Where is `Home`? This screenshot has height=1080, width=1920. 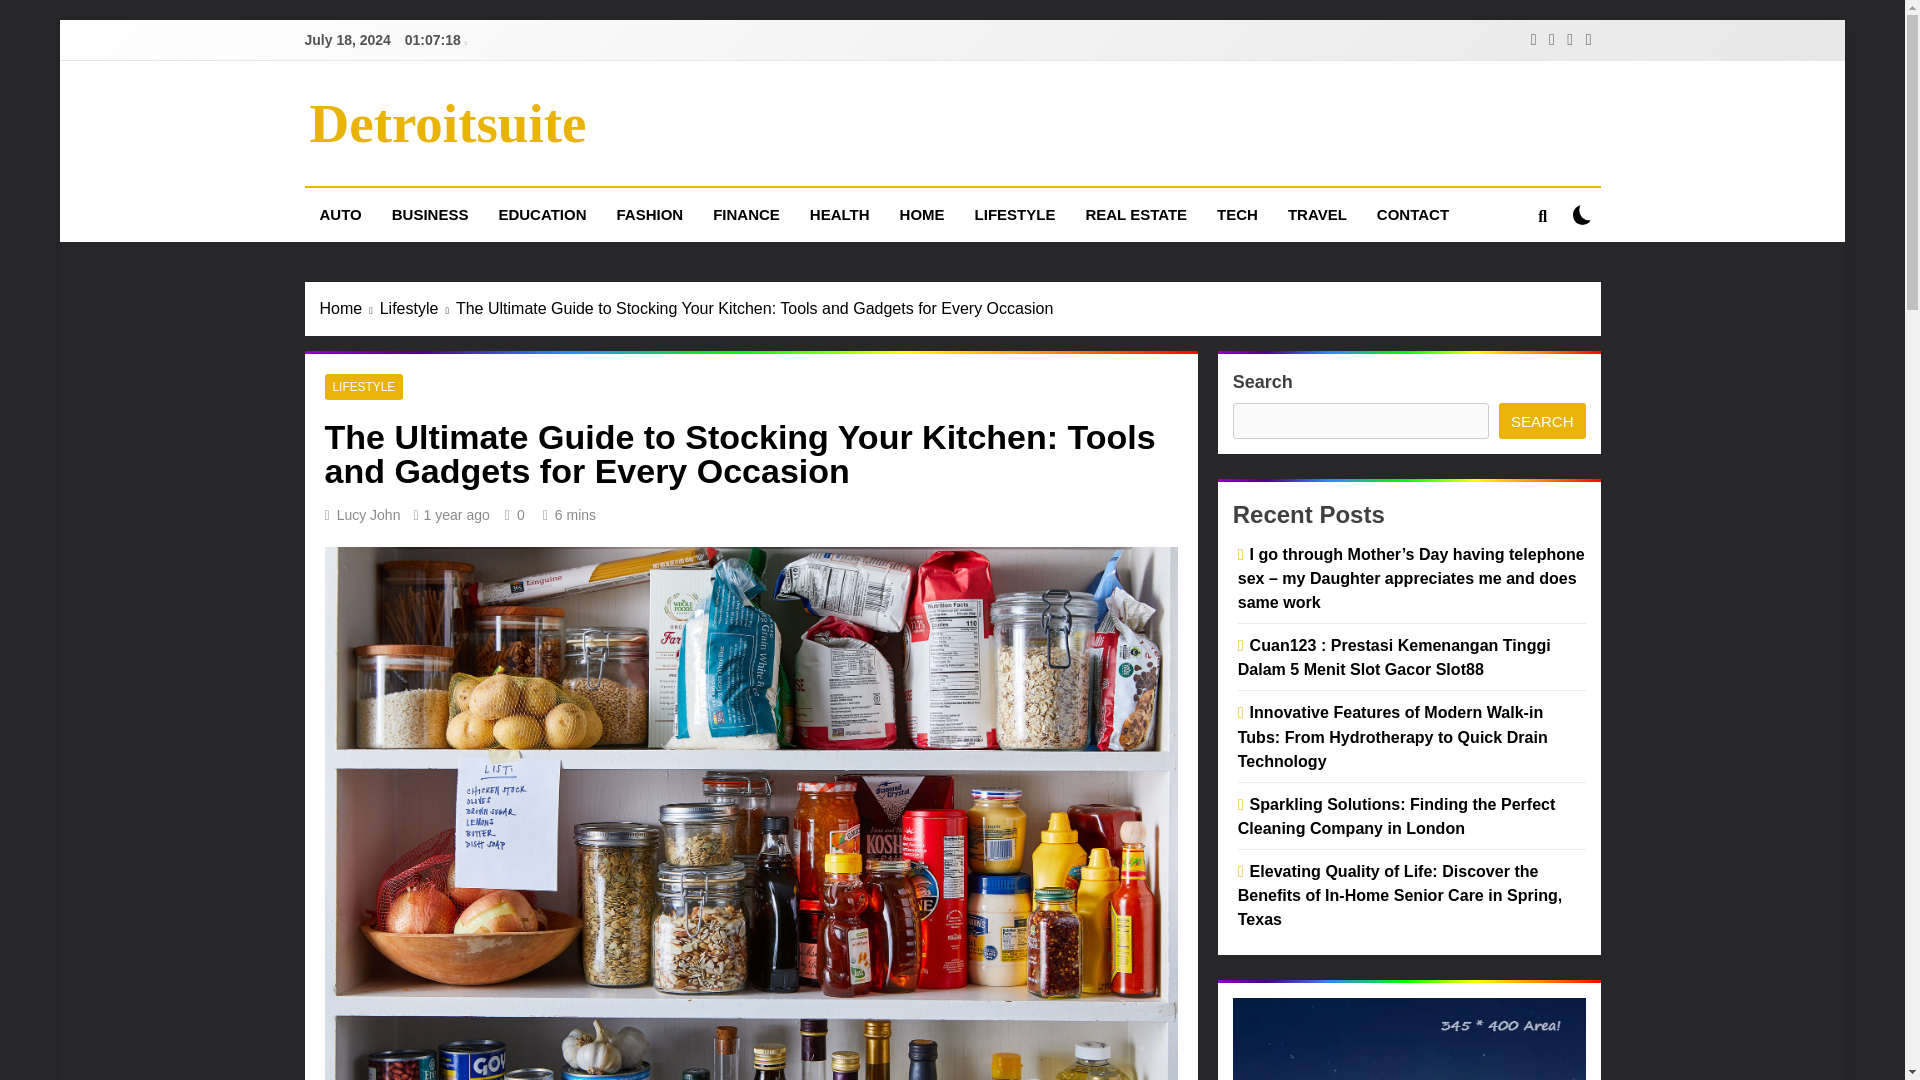
Home is located at coordinates (350, 308).